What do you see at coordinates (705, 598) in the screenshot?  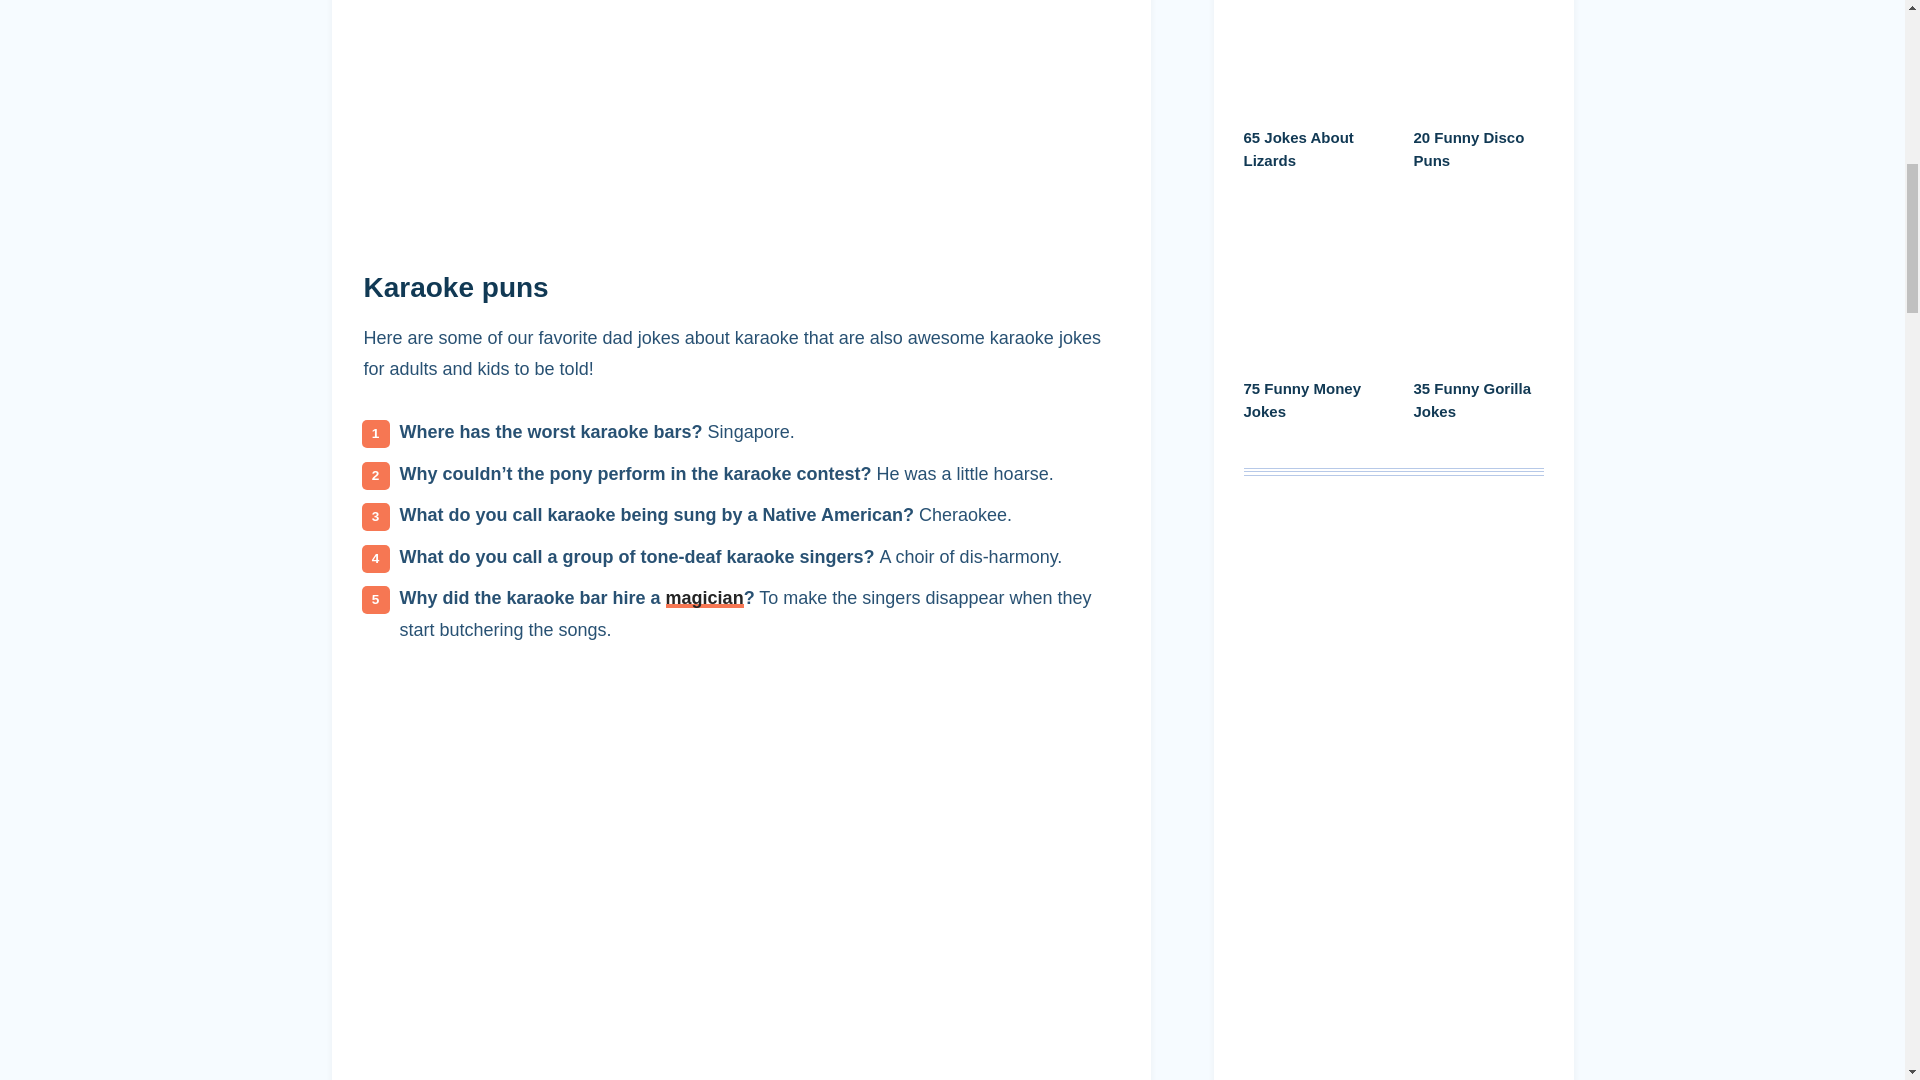 I see `magician` at bounding box center [705, 598].